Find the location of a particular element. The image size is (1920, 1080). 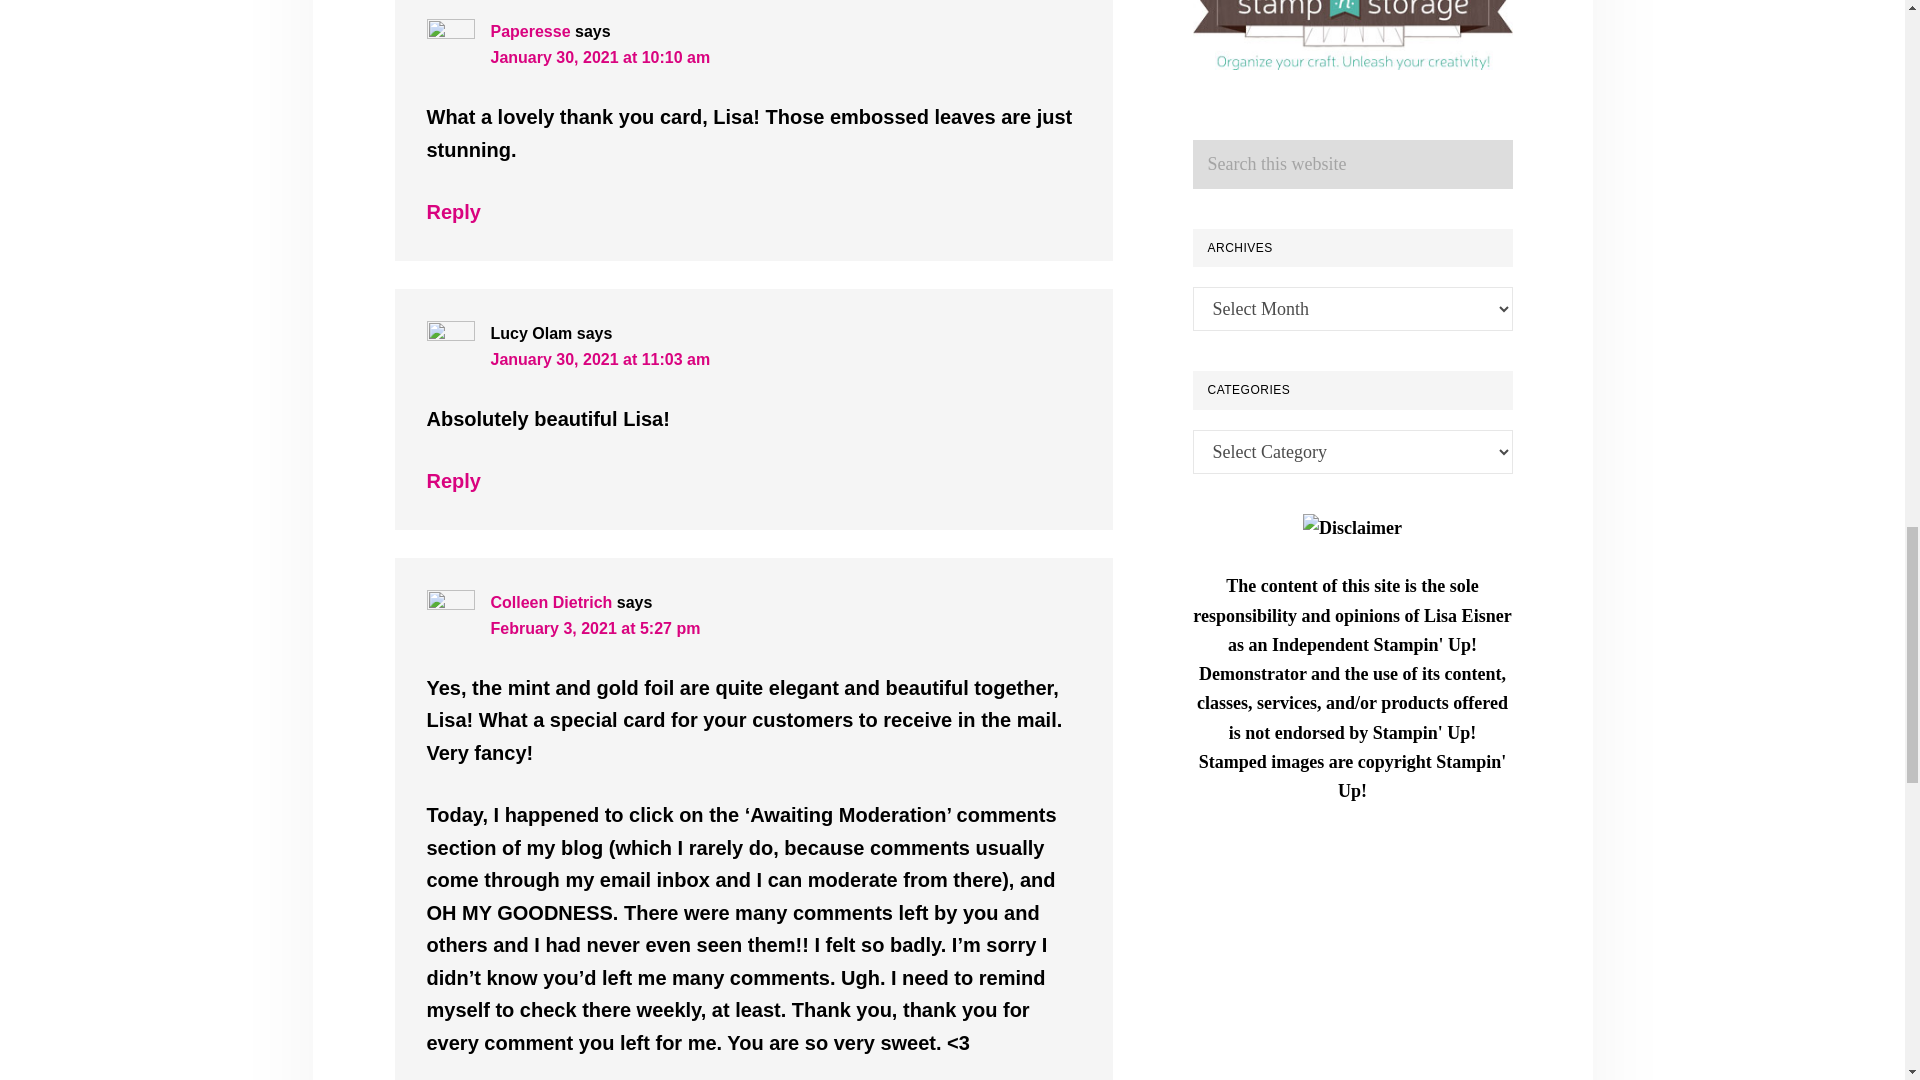

Reply is located at coordinates (453, 211).